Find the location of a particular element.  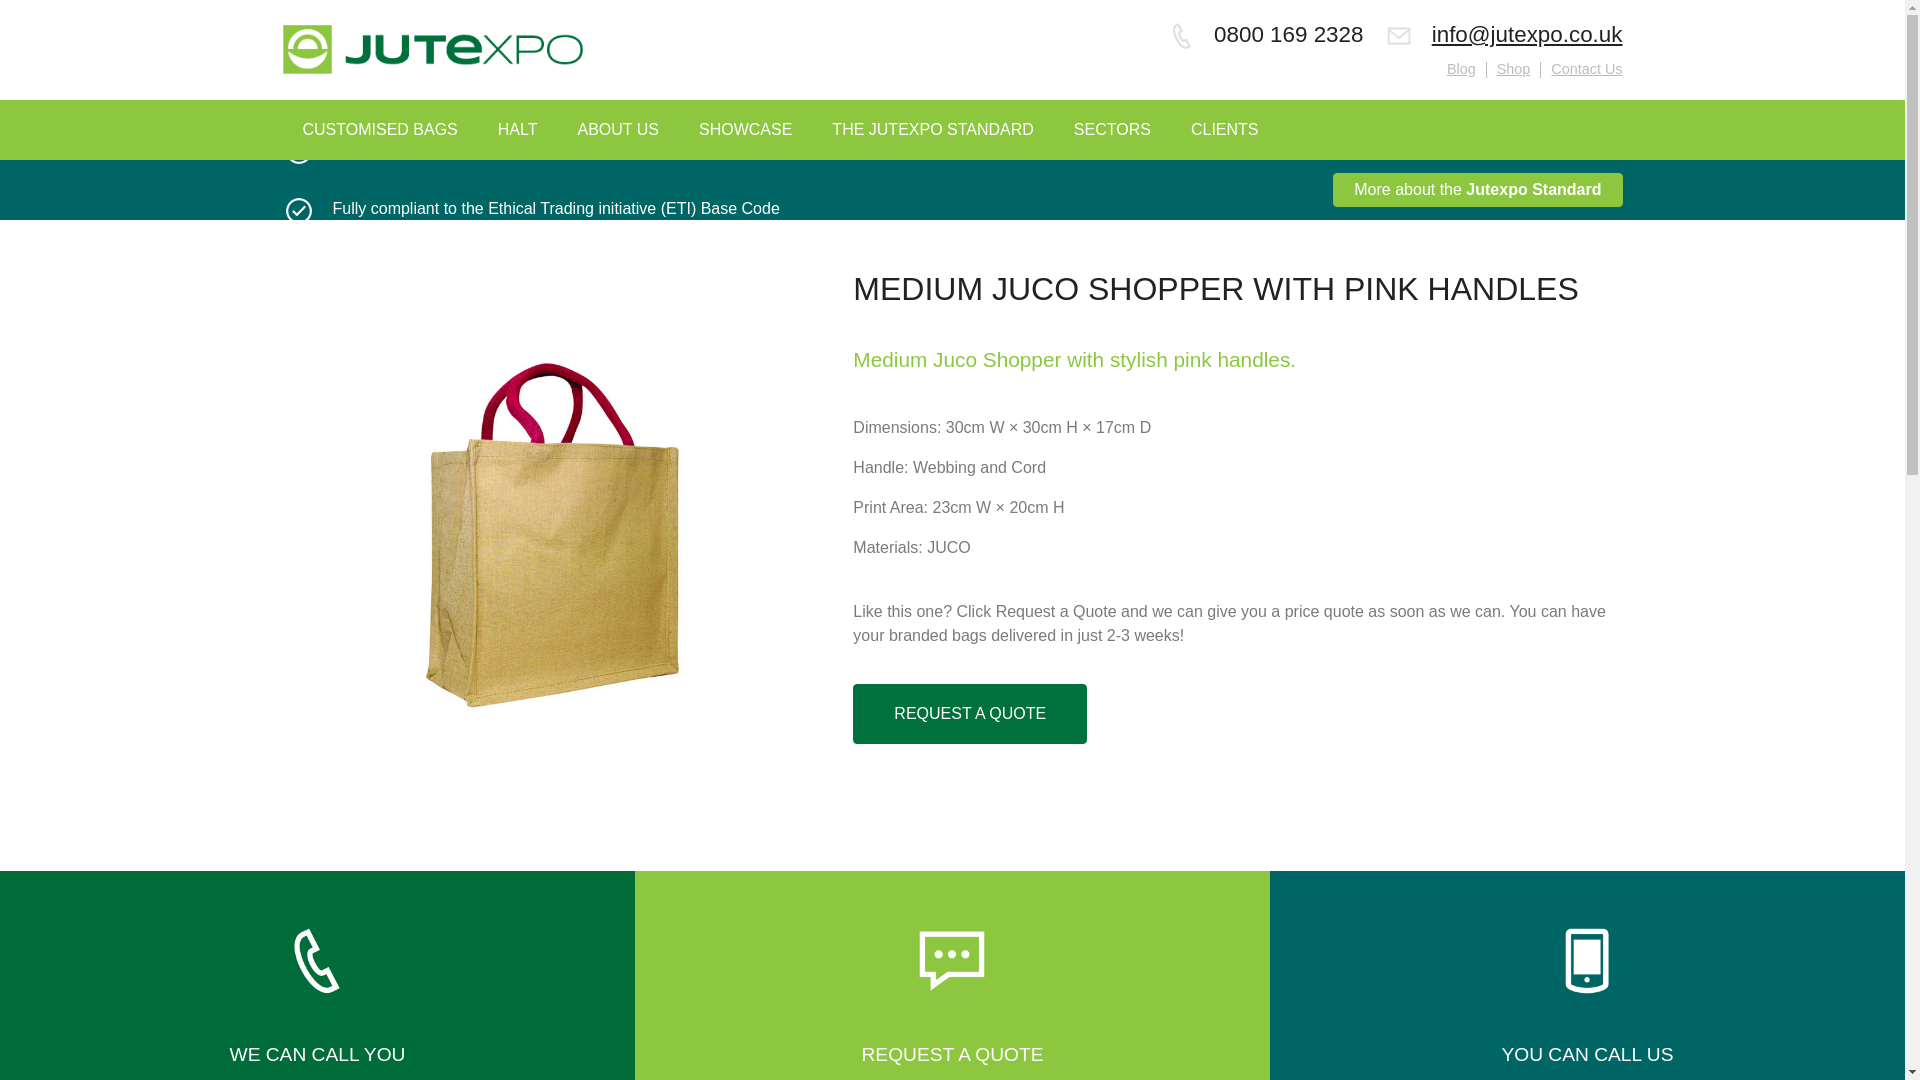

Shop is located at coordinates (1514, 68).